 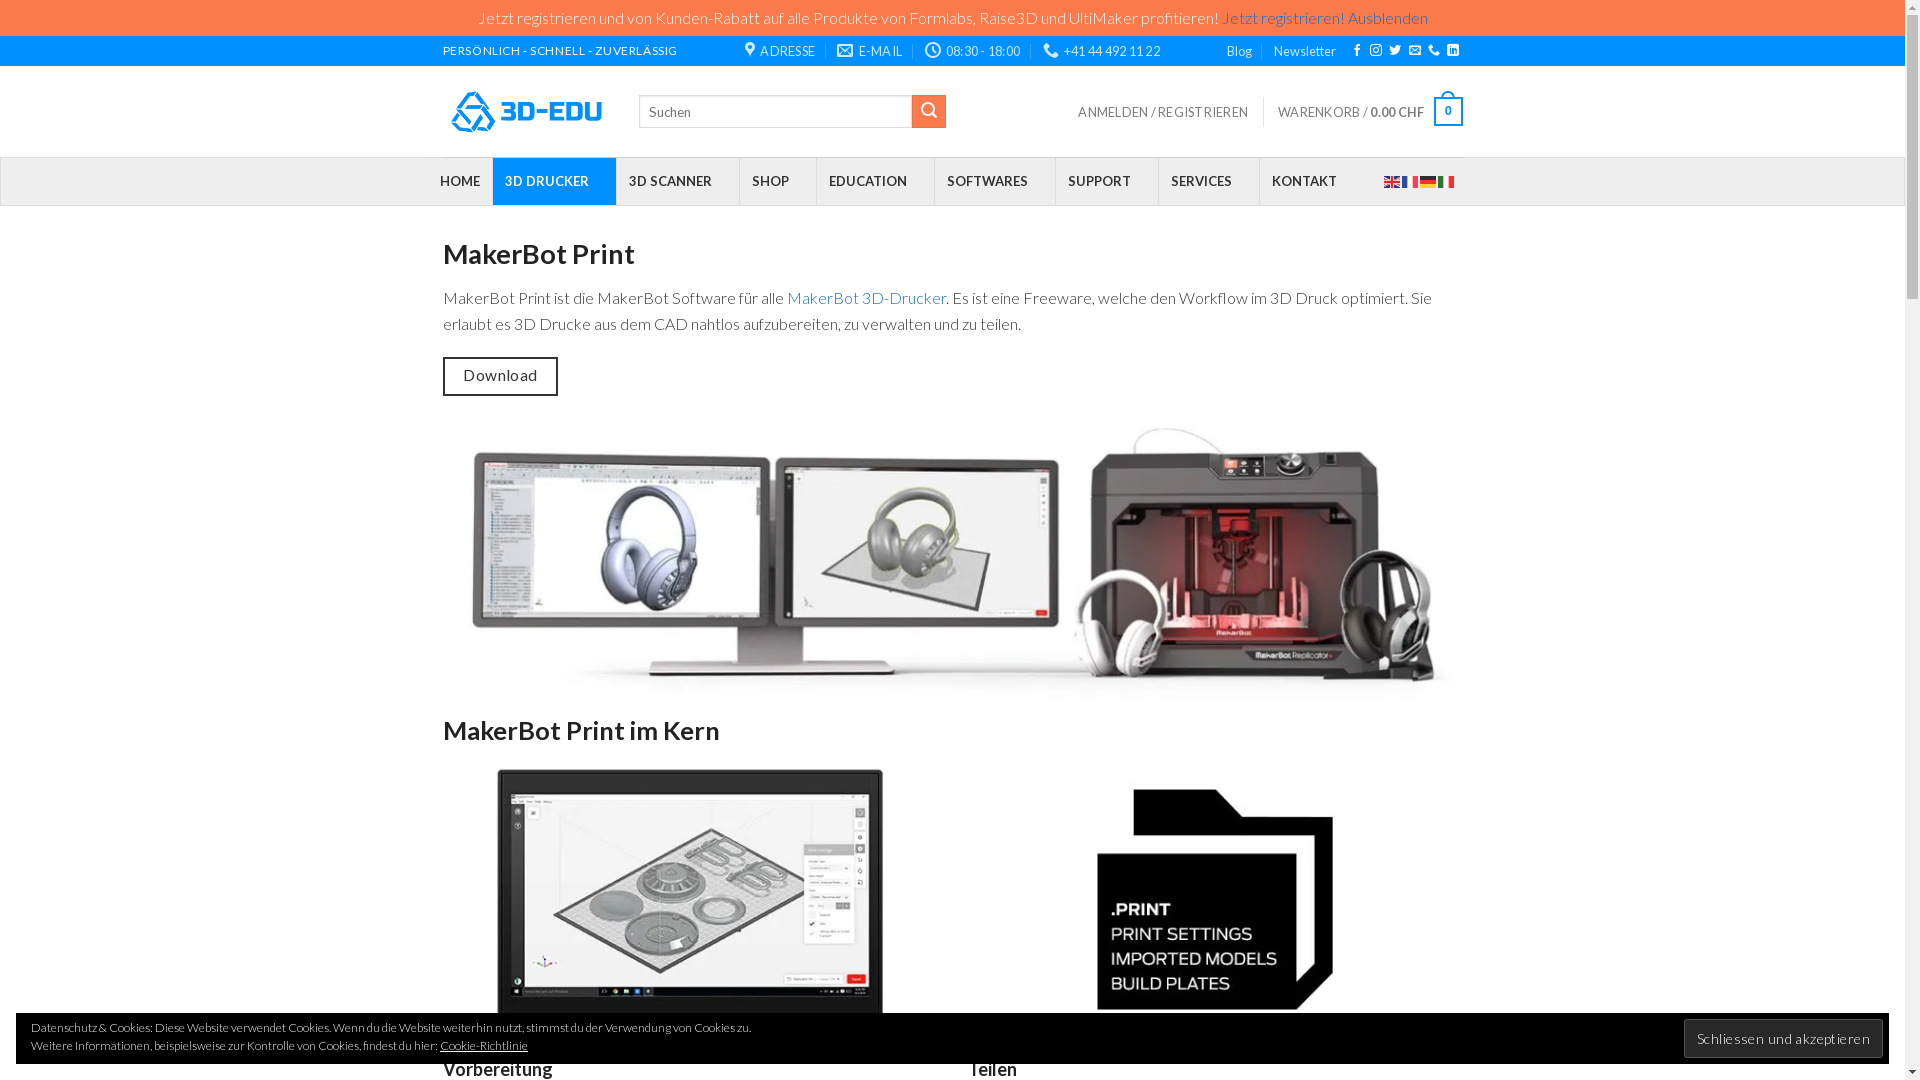 What do you see at coordinates (500, 376) in the screenshot?
I see `Download` at bounding box center [500, 376].